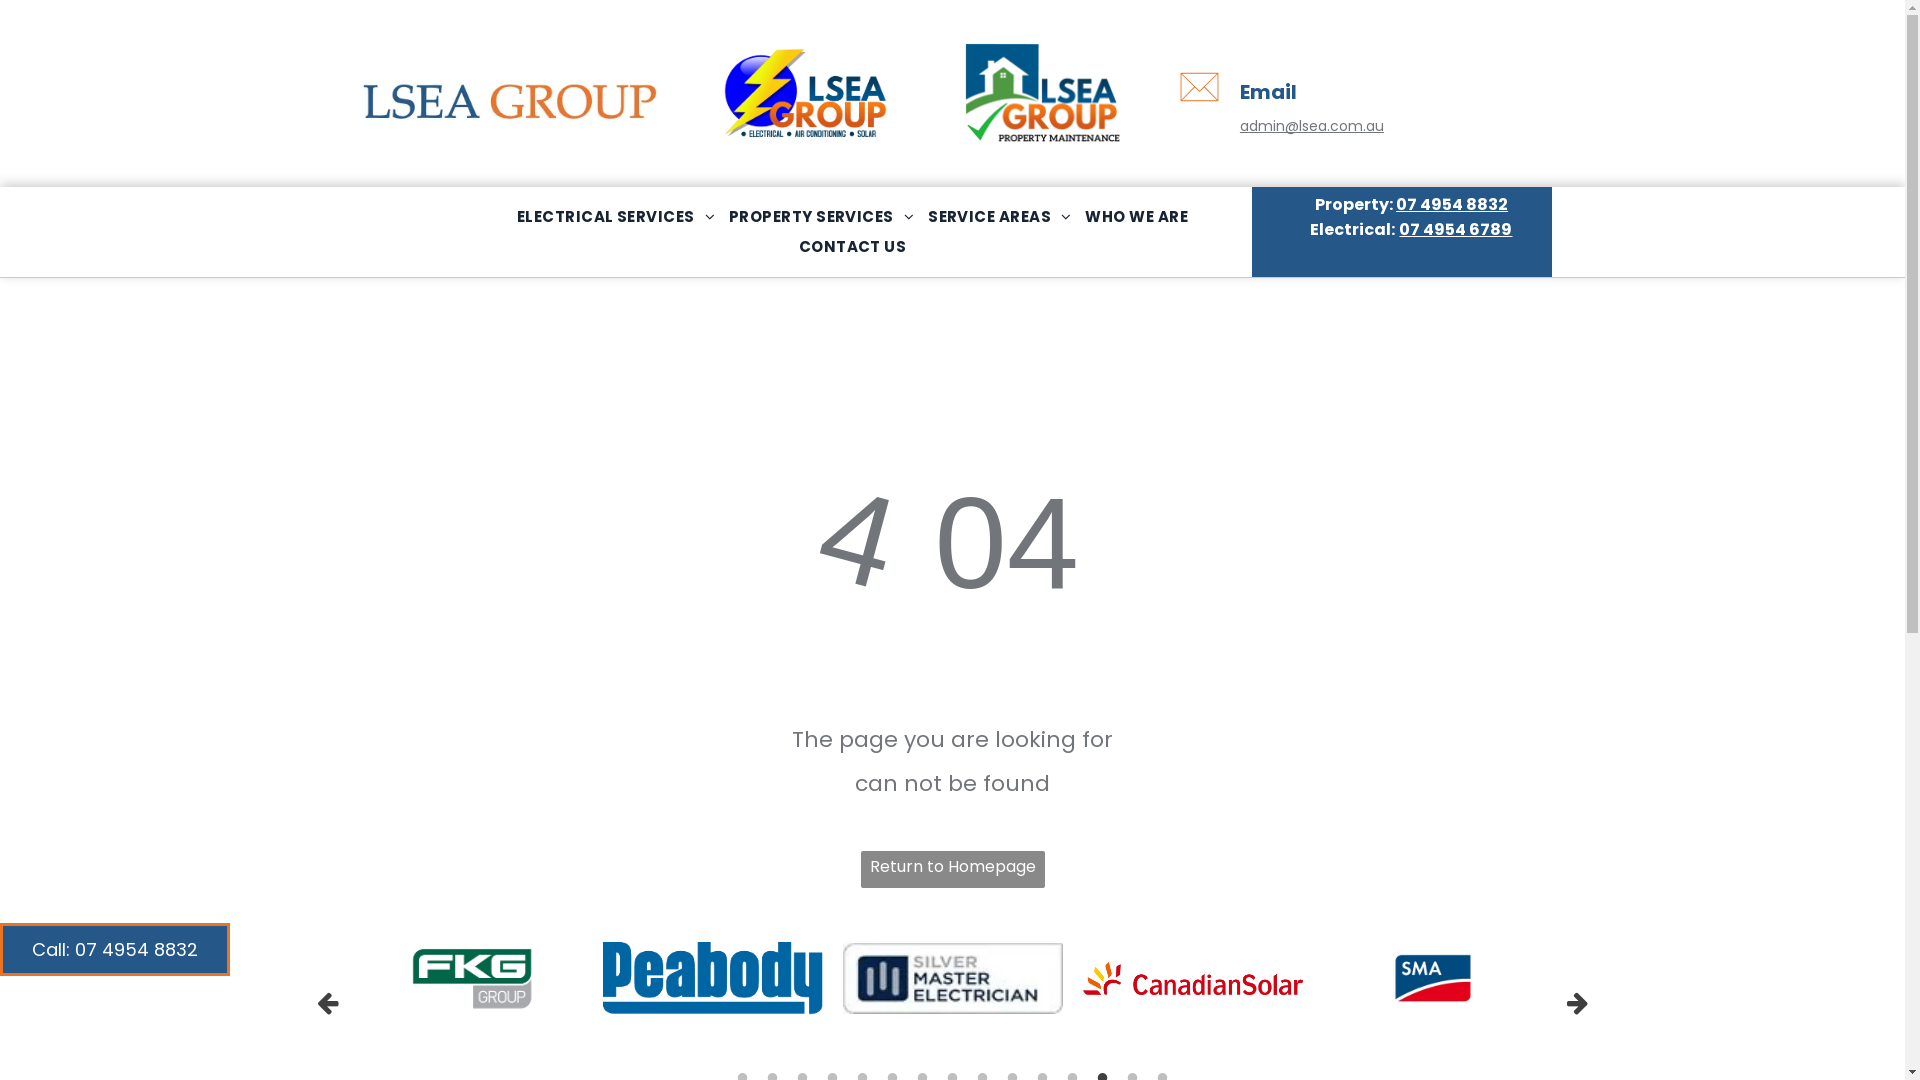 Image resolution: width=1920 pixels, height=1080 pixels. What do you see at coordinates (616, 217) in the screenshot?
I see `ELECTRICAL SERVICES` at bounding box center [616, 217].